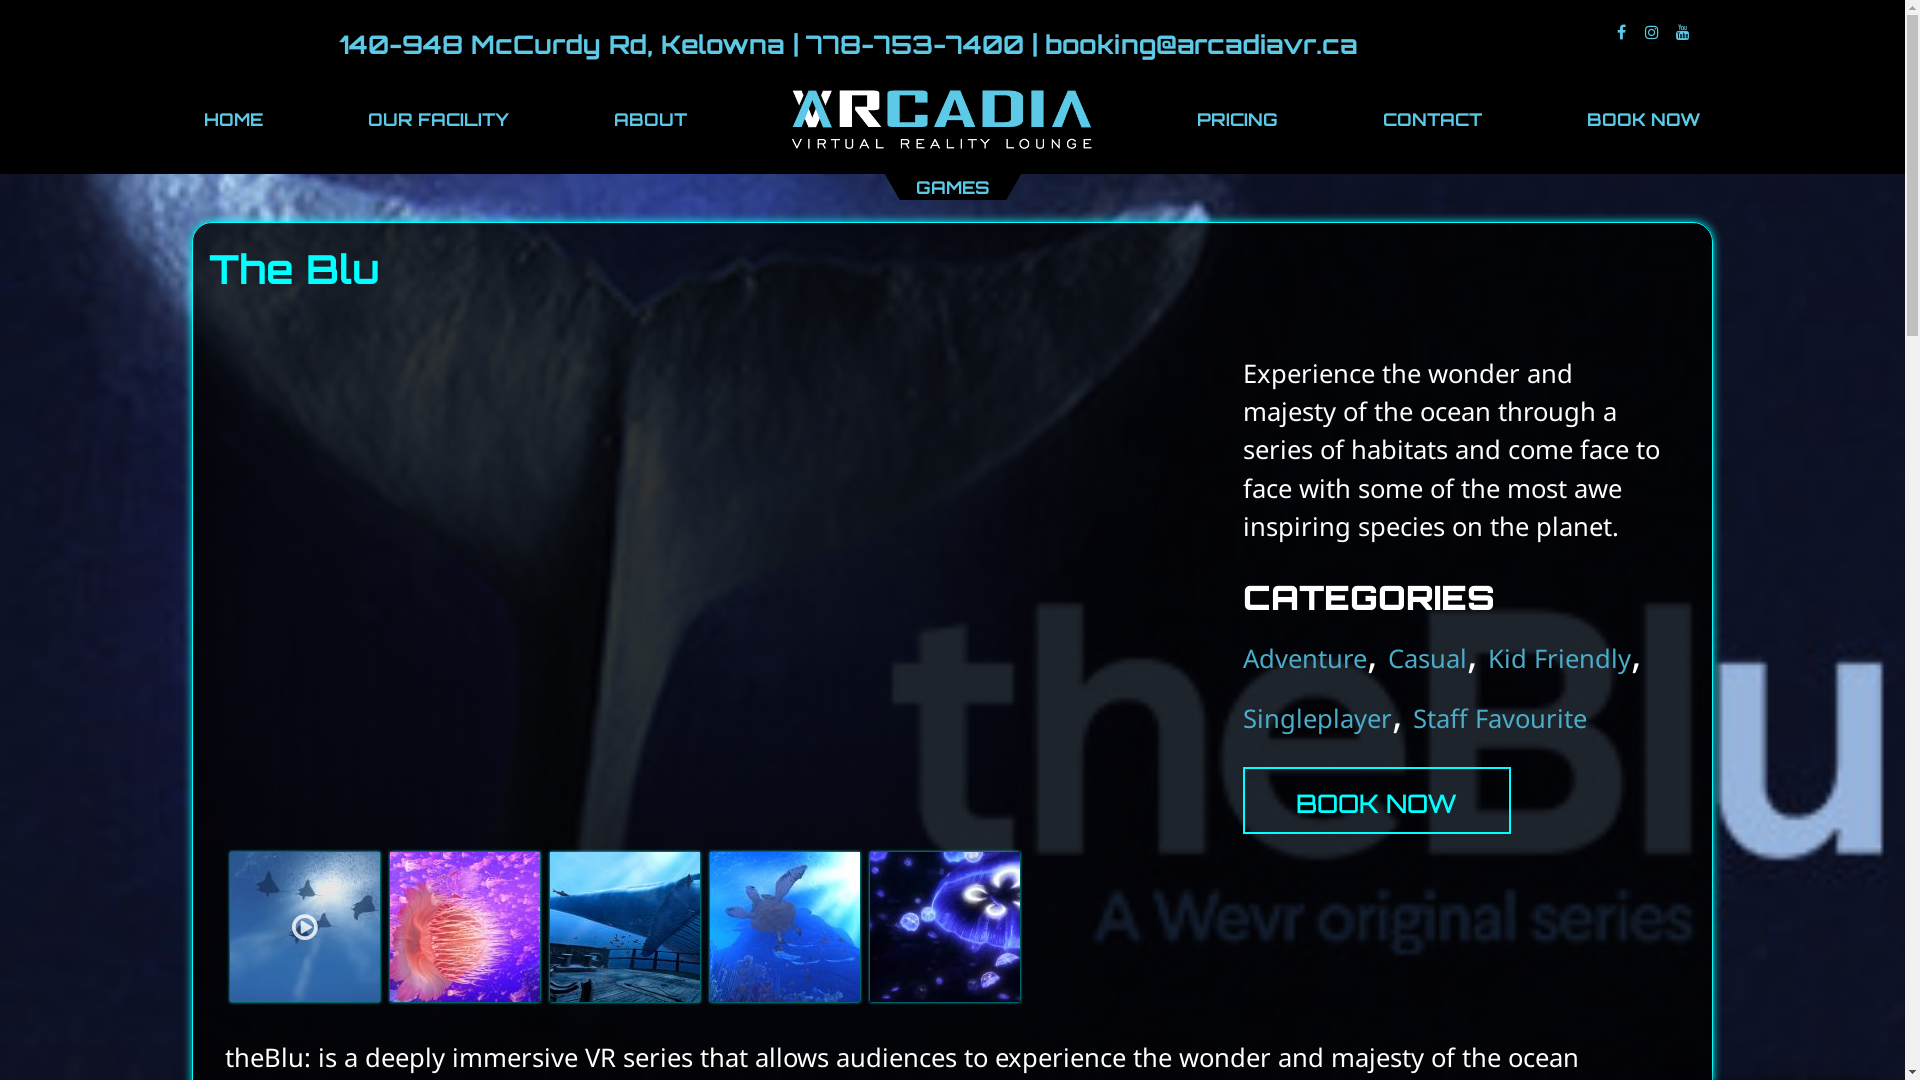 The height and width of the screenshot is (1080, 1920). I want to click on booking@arcadiavr.ca, so click(1202, 44).